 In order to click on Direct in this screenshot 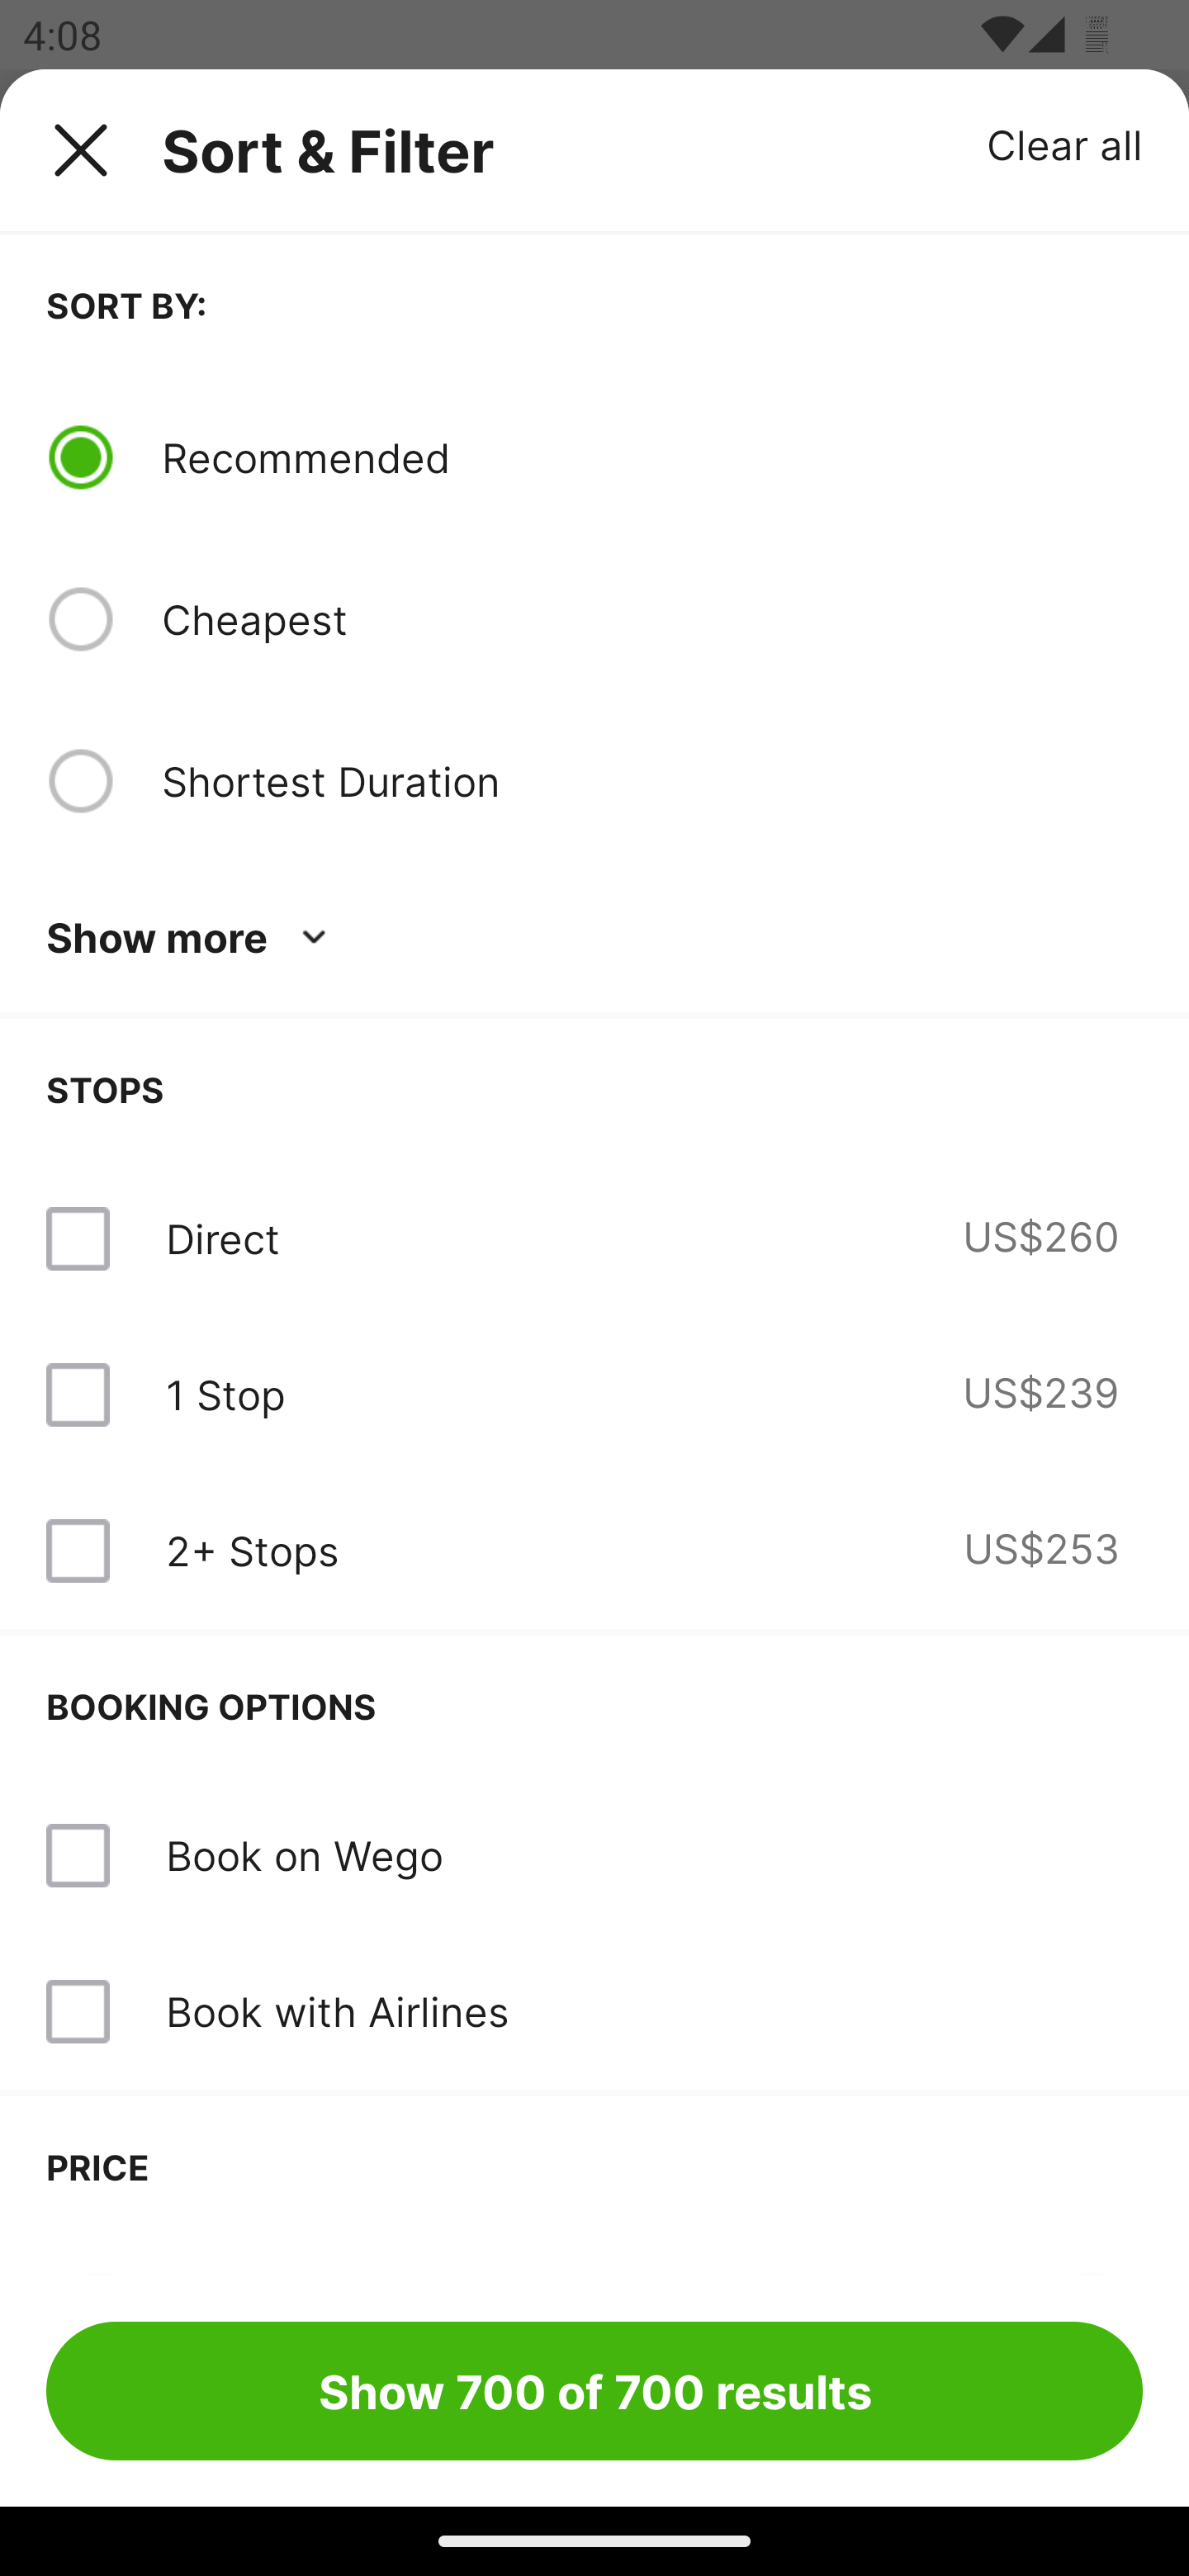, I will do `click(222, 1238)`.